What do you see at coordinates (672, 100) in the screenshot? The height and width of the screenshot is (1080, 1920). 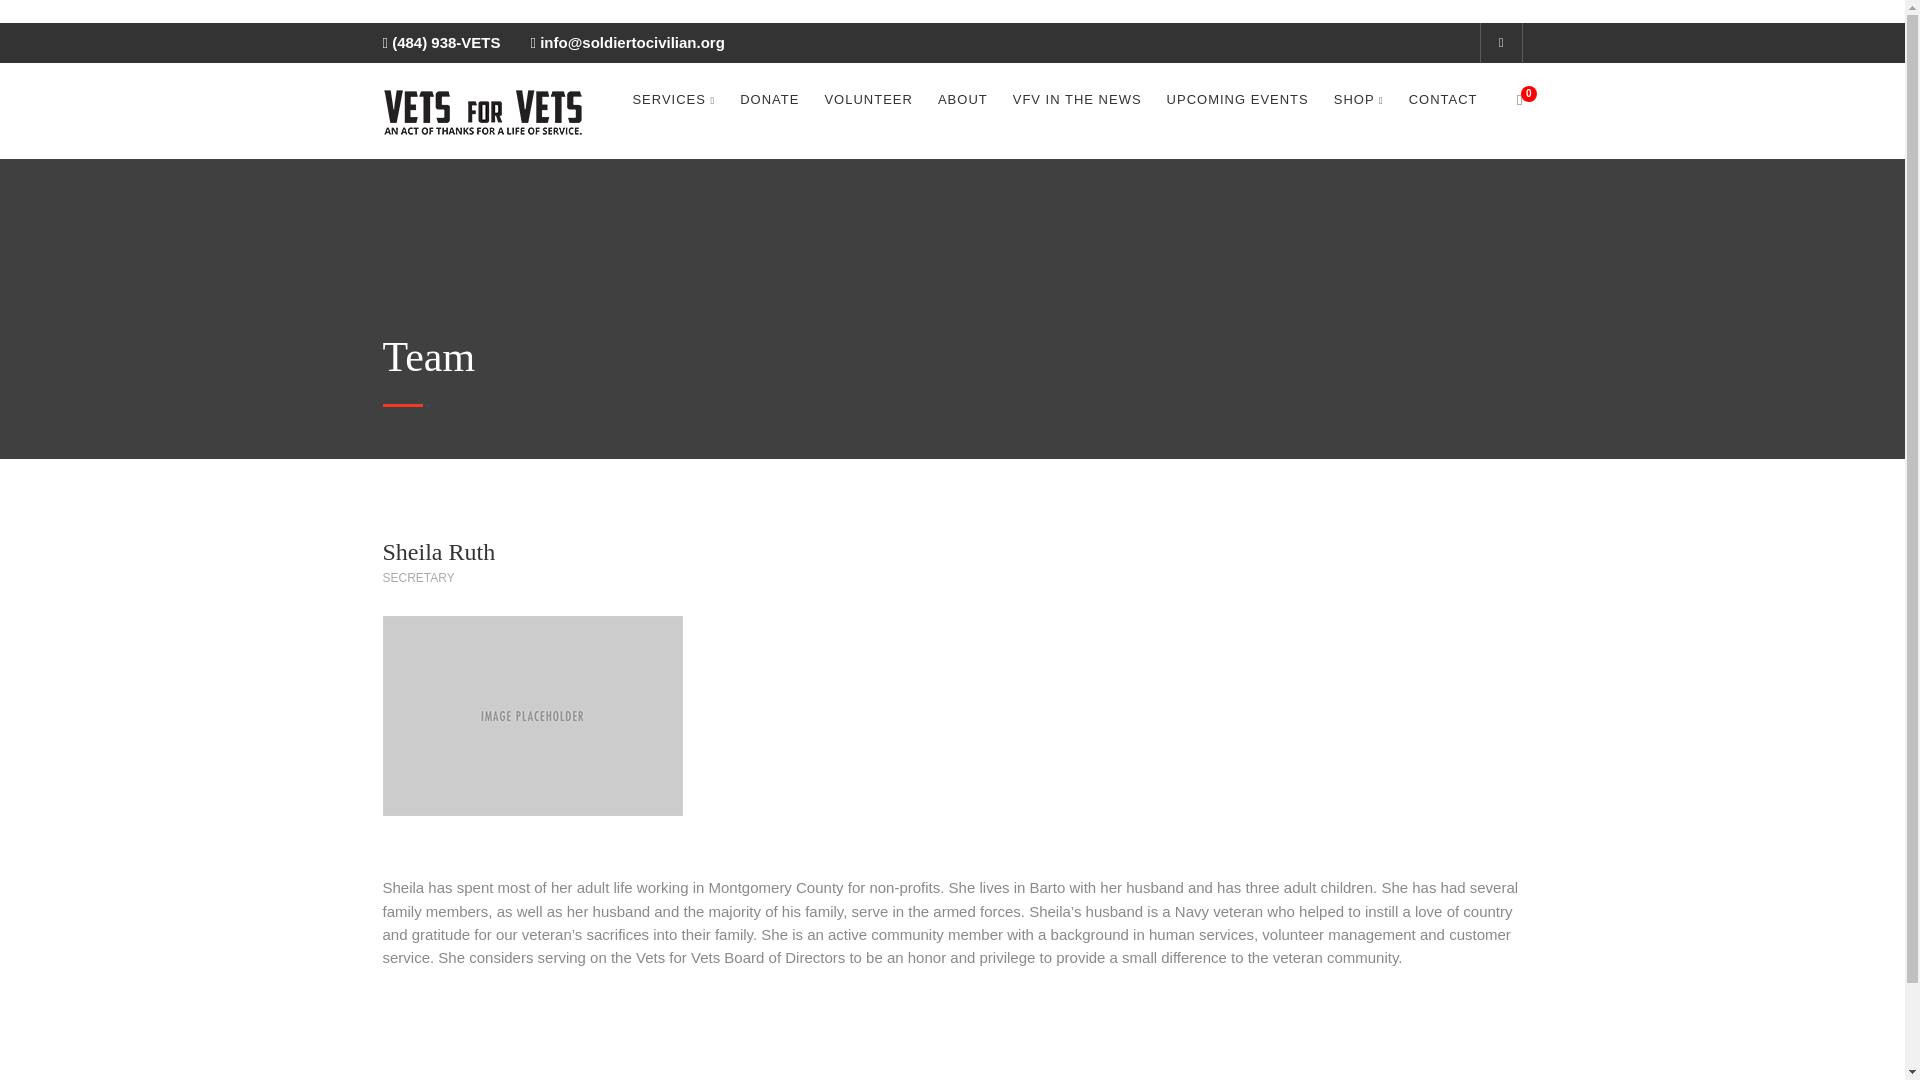 I see `SERVICES` at bounding box center [672, 100].